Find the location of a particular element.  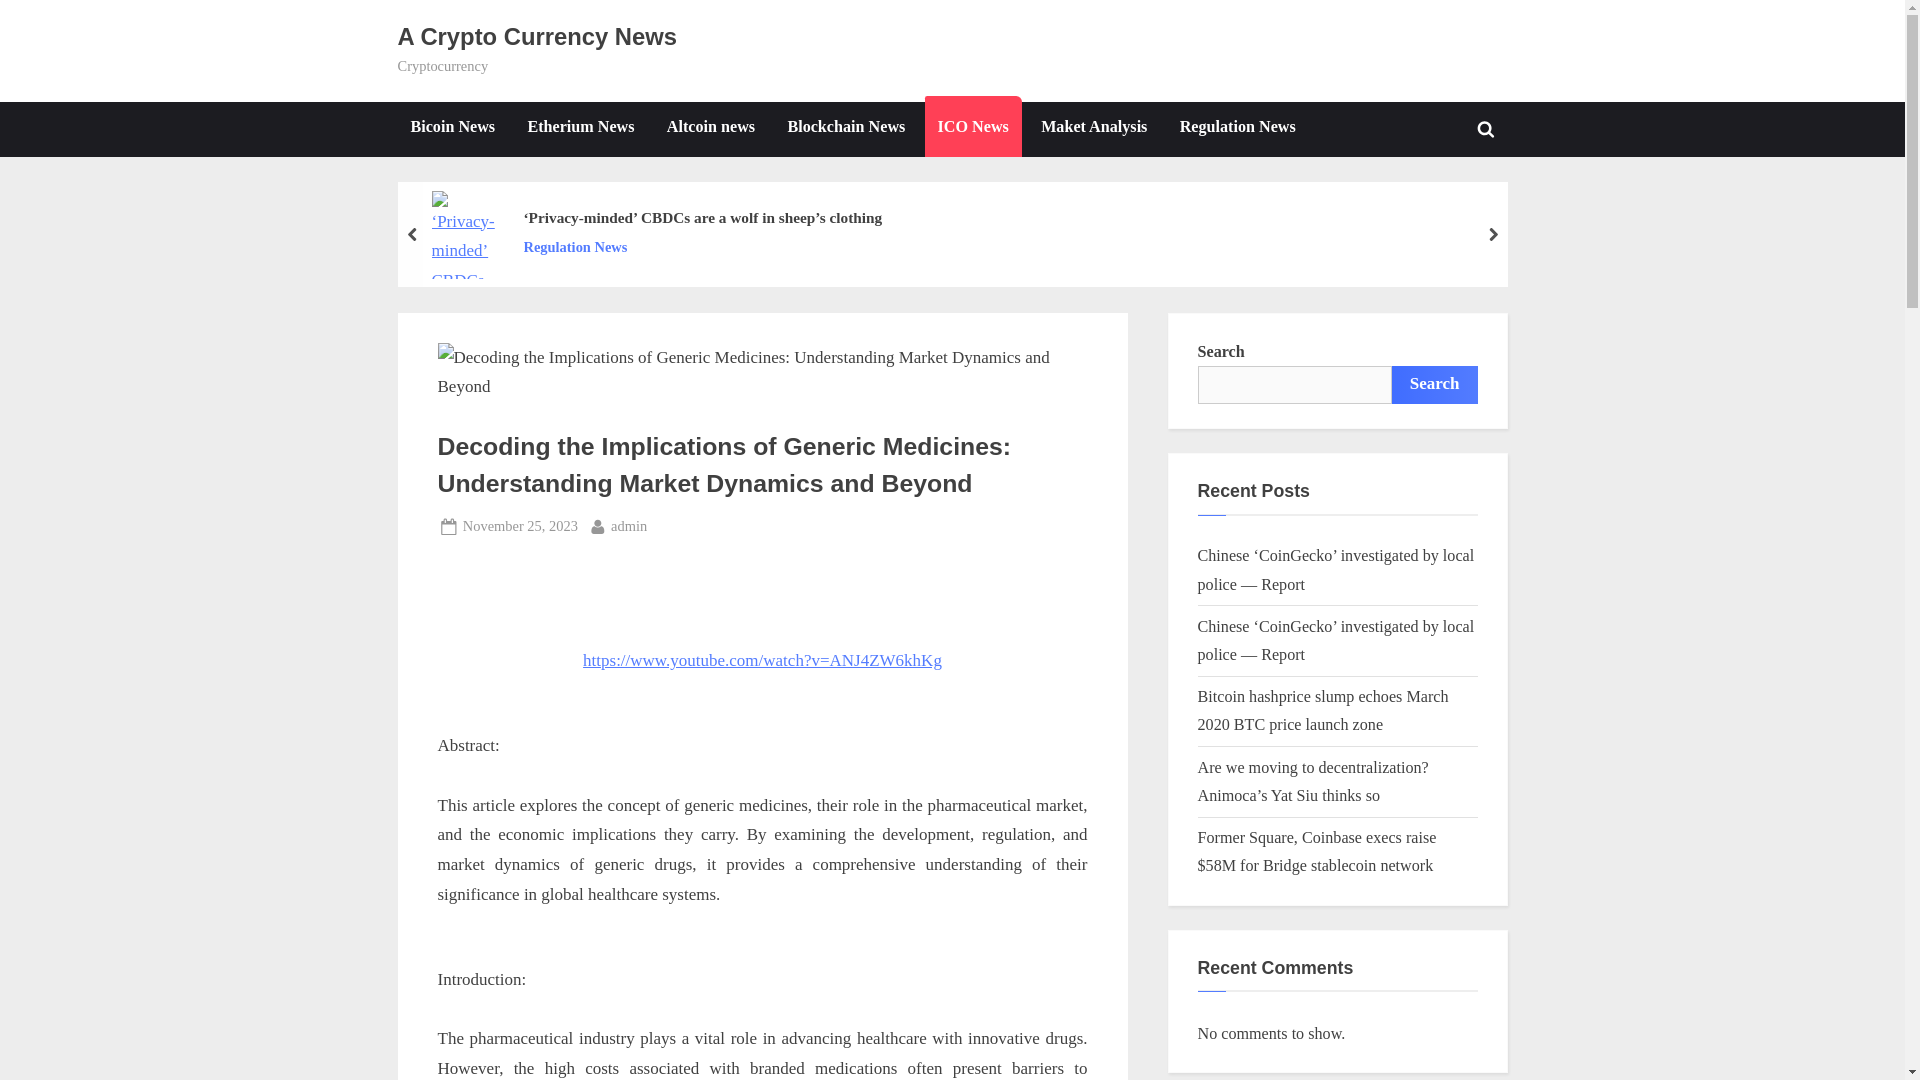

Toggle search form is located at coordinates (1486, 128).